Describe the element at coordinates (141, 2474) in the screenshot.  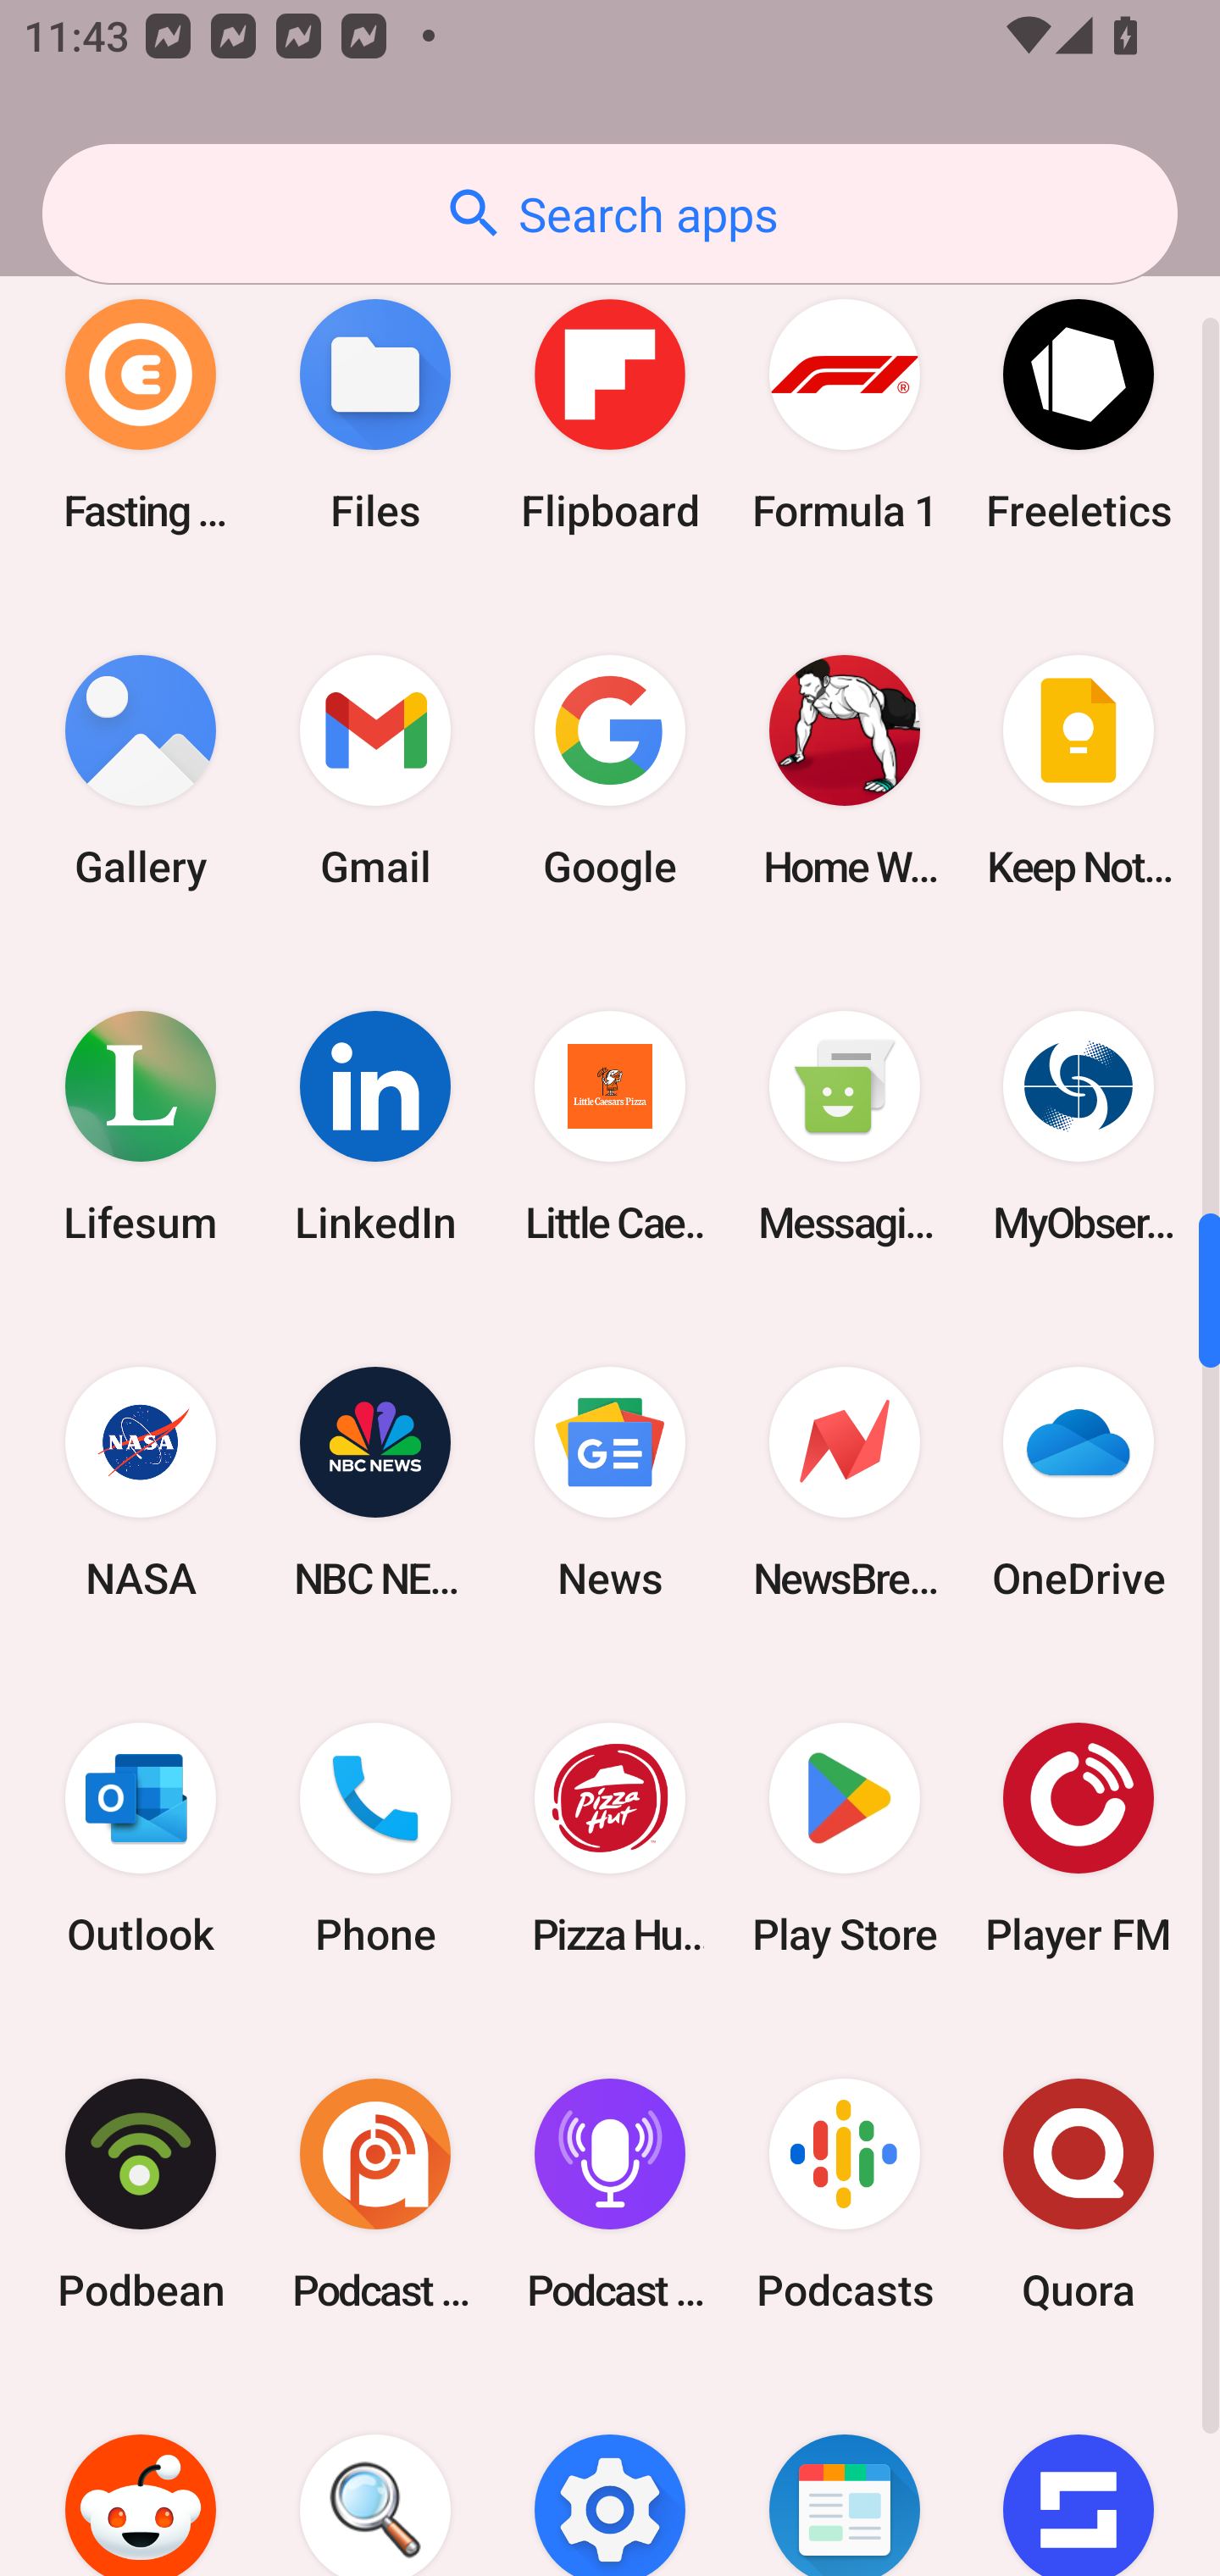
I see `Reddit` at that location.